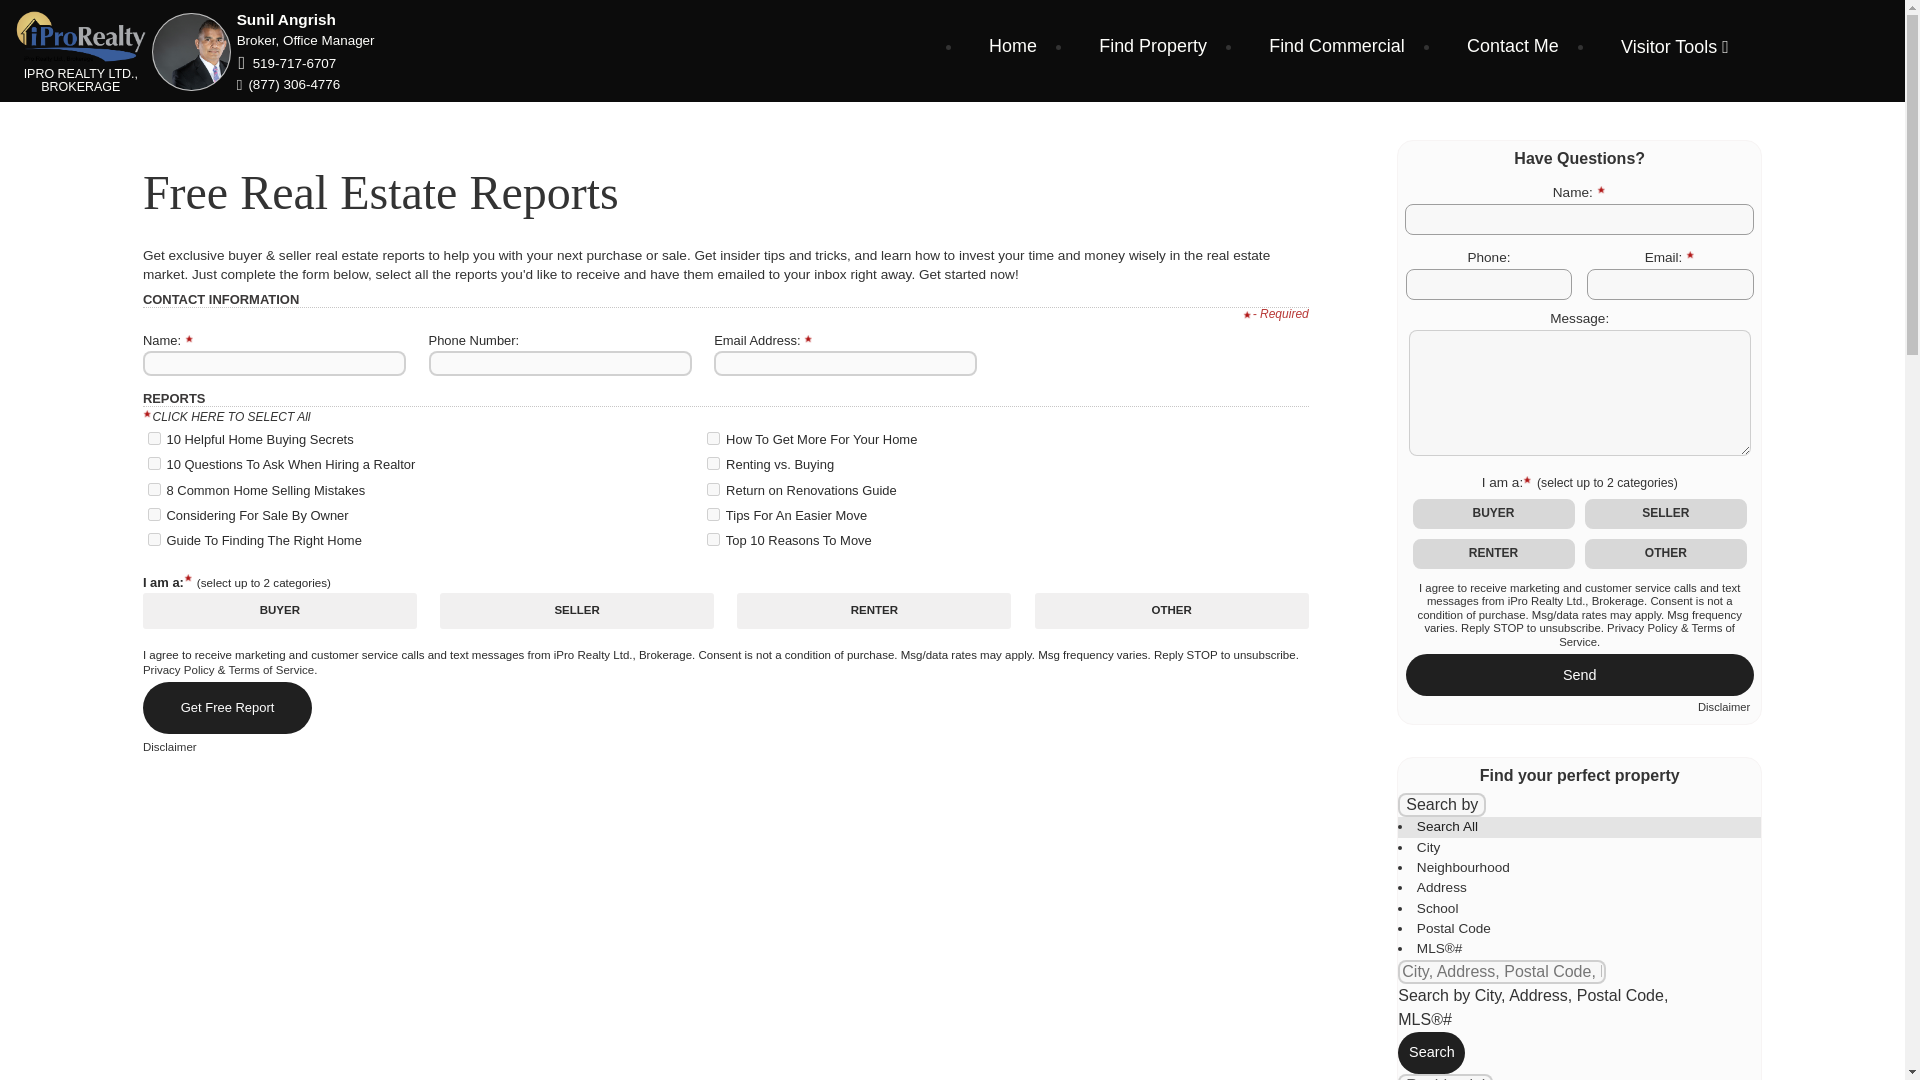 This screenshot has height=1080, width=1920. Describe the element at coordinates (1647, 635) in the screenshot. I see `Terms of Service` at that location.